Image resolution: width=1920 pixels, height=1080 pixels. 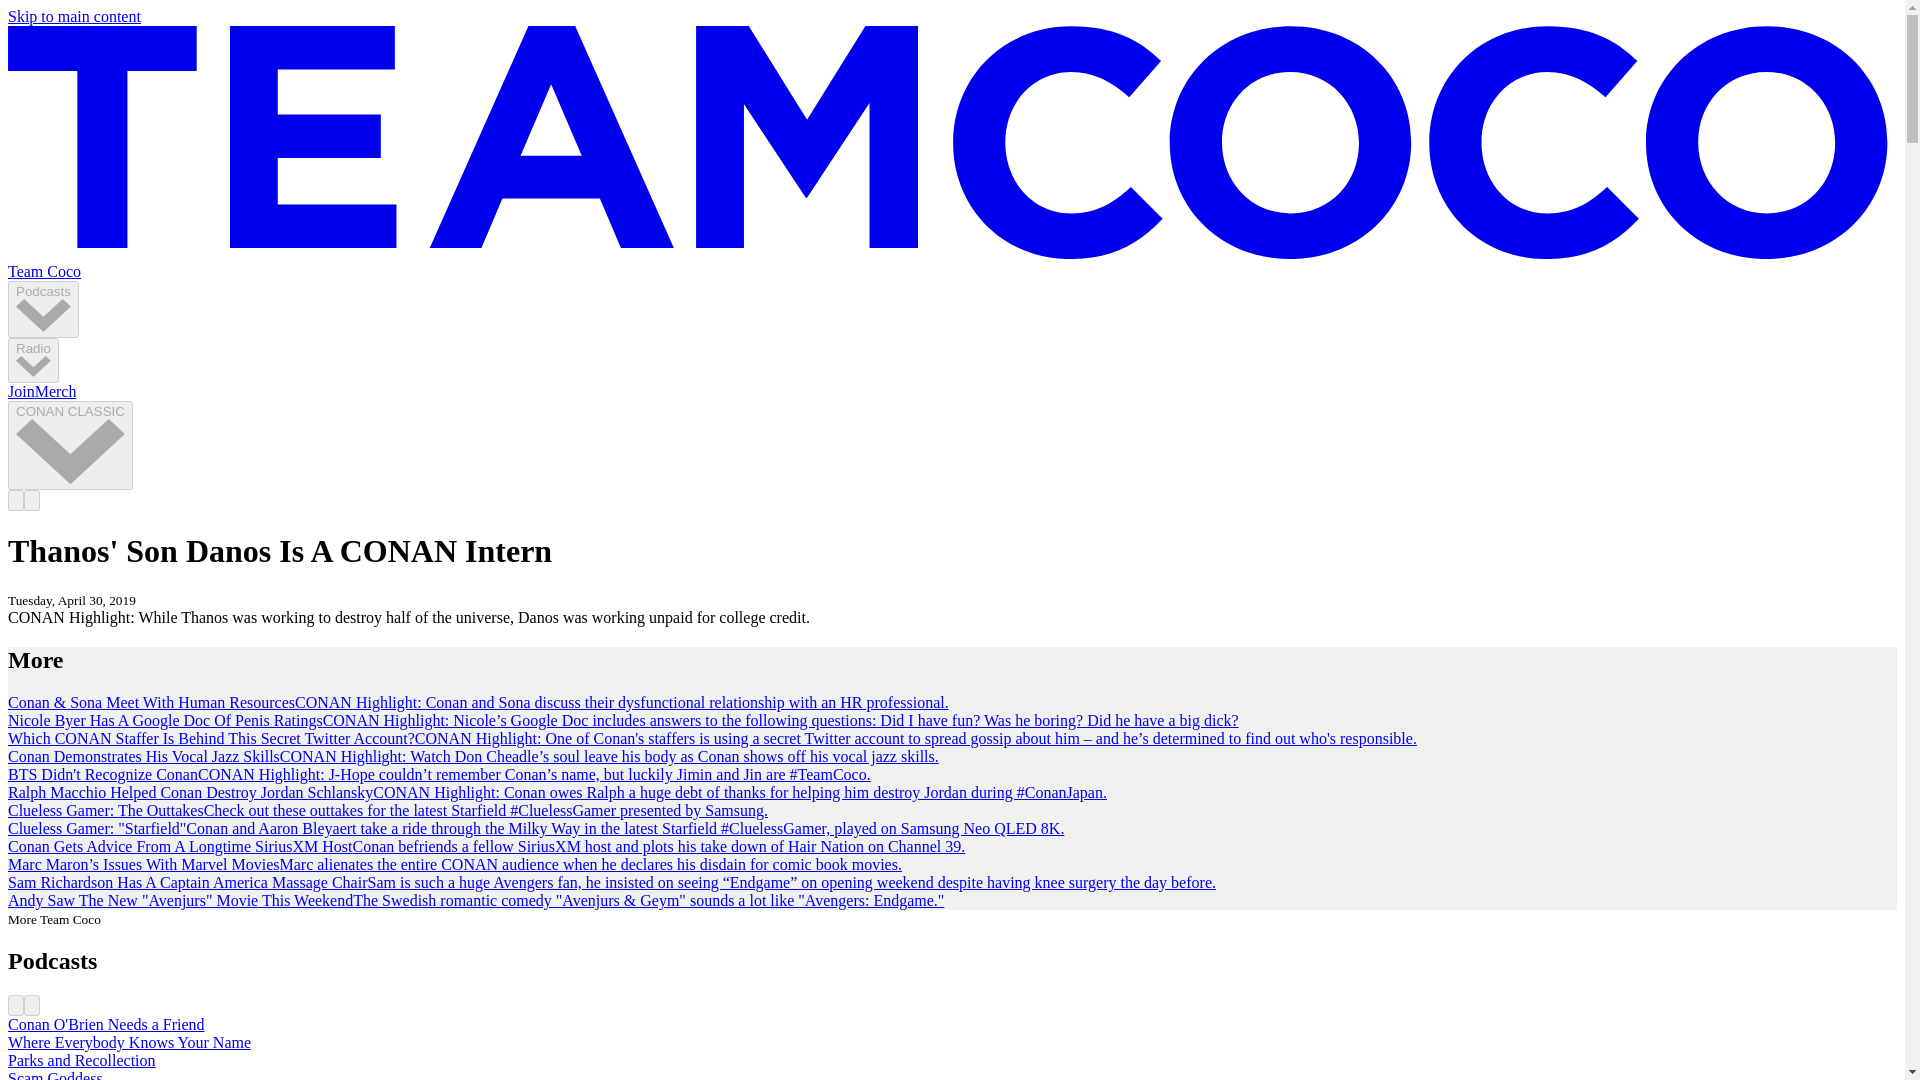 What do you see at coordinates (190, 792) in the screenshot?
I see `Ralph Macchio Helped Conan Destroy Jordan Schlansky` at bounding box center [190, 792].